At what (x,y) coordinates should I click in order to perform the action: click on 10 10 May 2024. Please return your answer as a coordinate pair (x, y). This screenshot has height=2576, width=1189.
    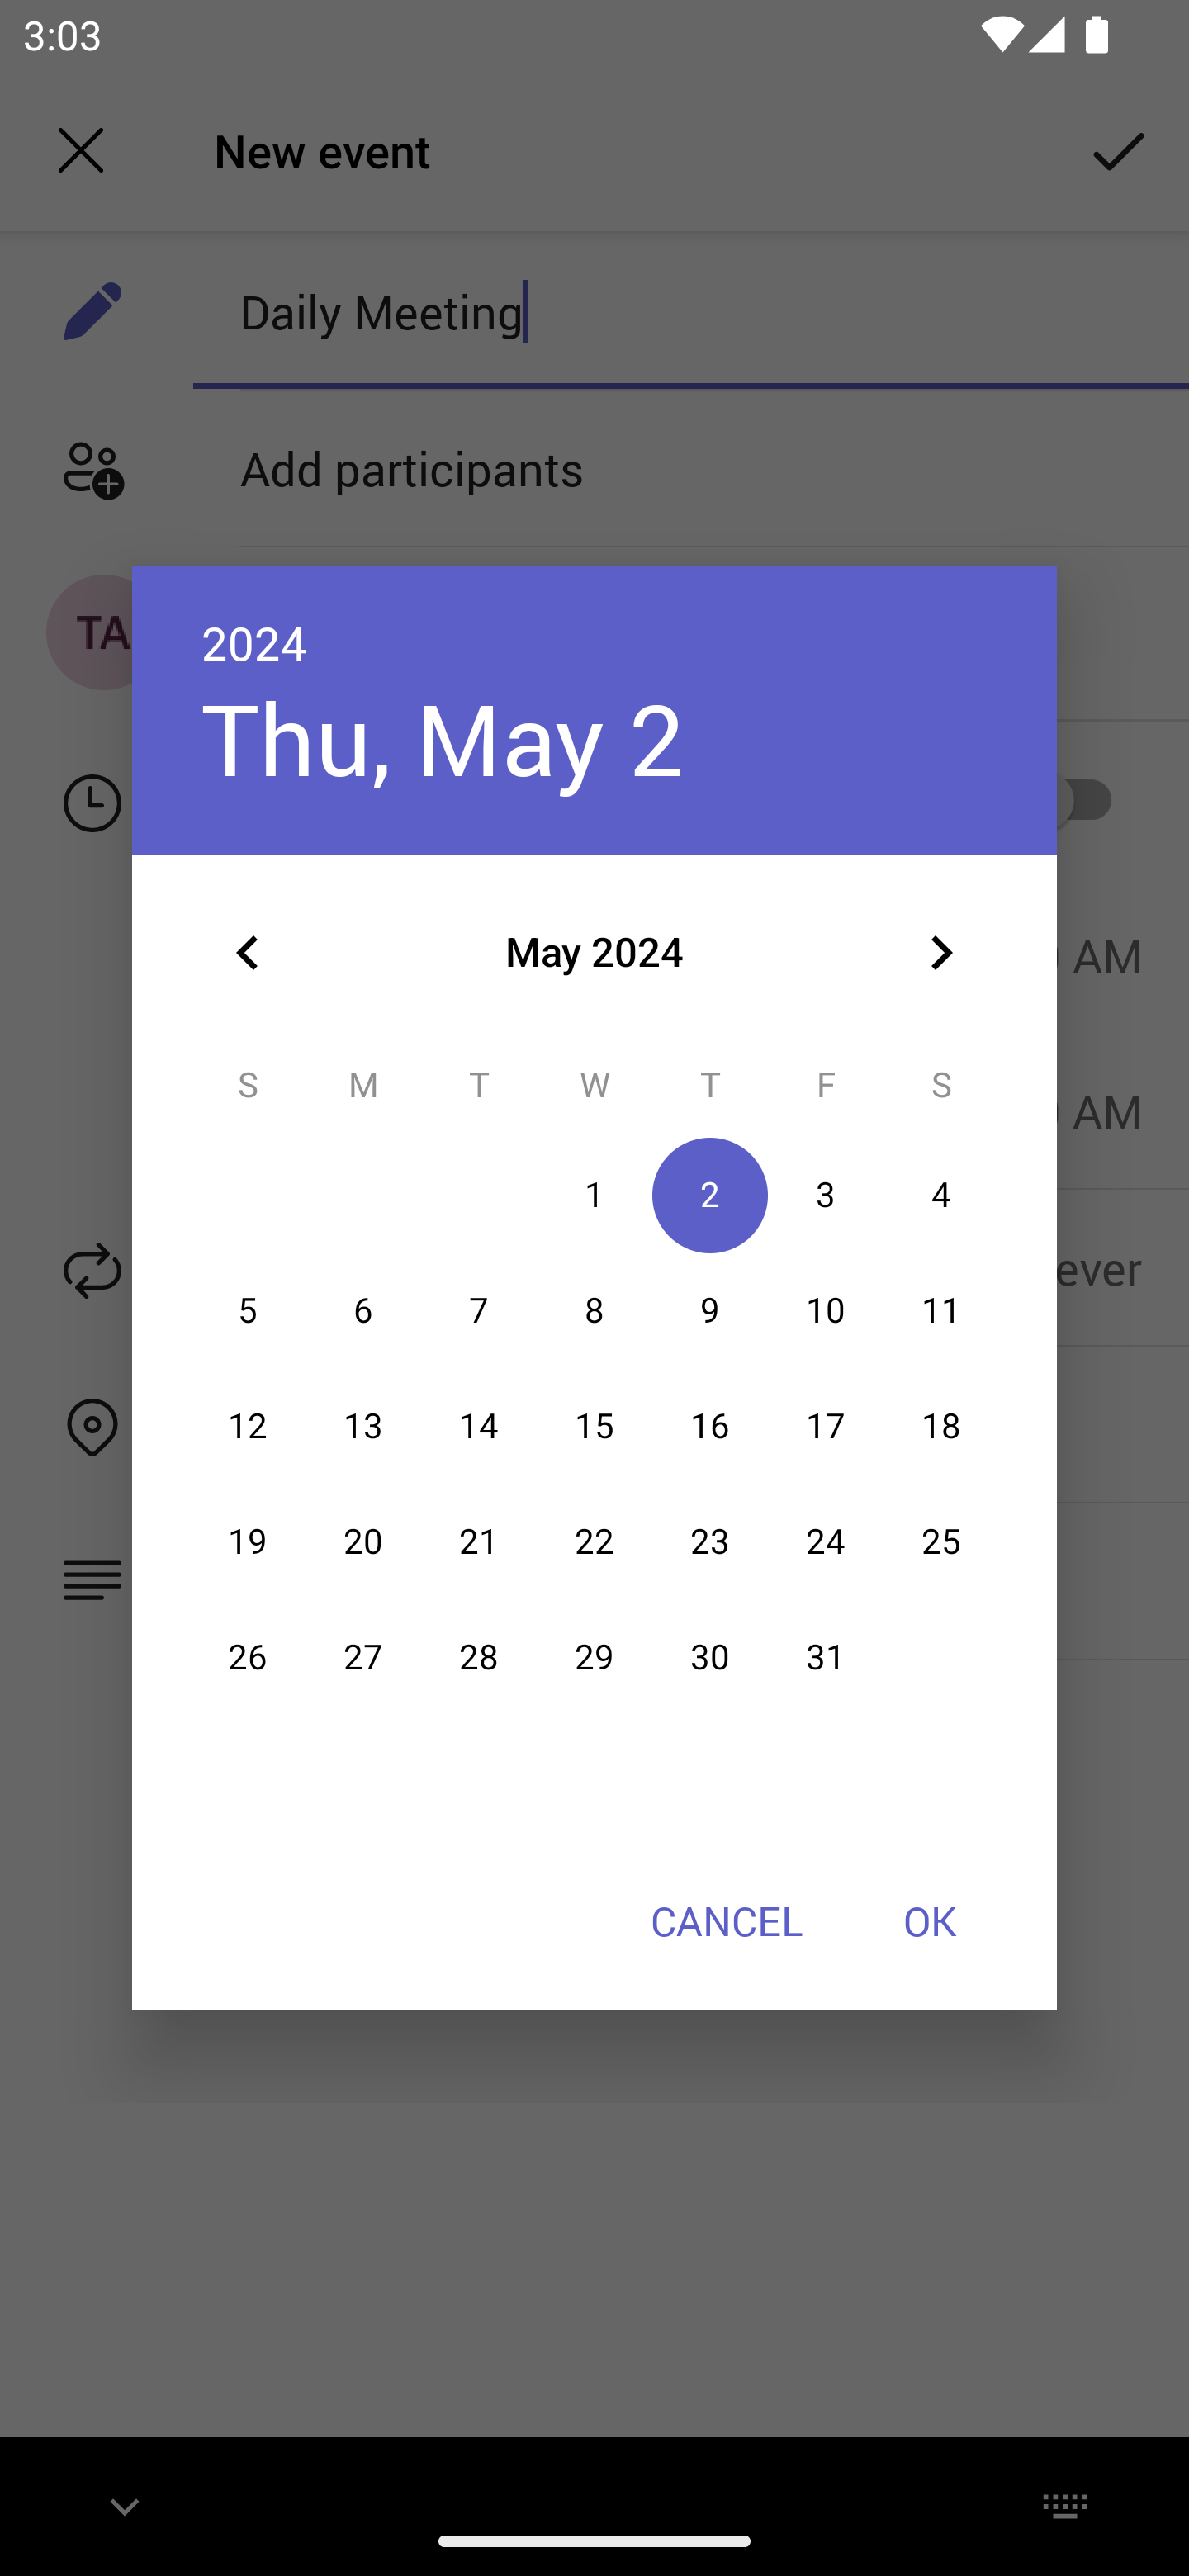
    Looking at the image, I should click on (826, 1311).